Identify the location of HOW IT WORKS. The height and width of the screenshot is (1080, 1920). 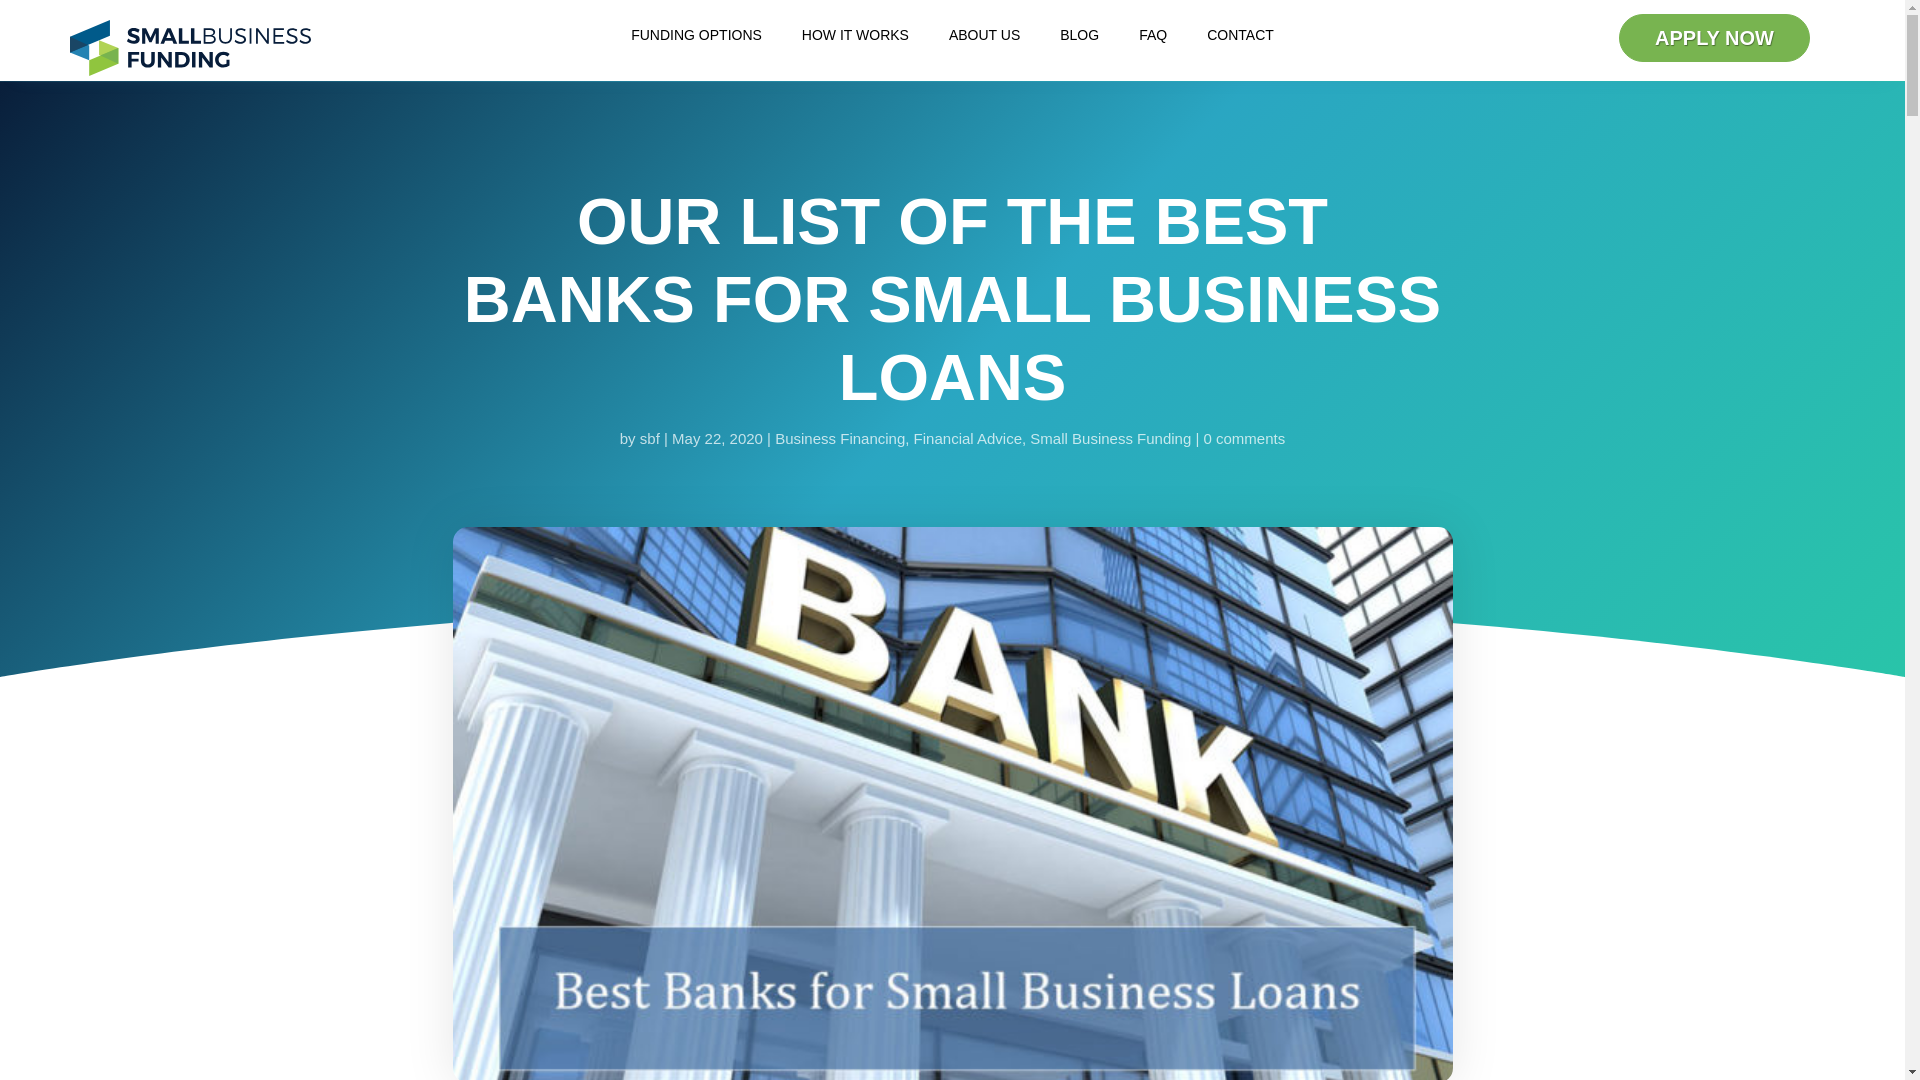
(855, 38).